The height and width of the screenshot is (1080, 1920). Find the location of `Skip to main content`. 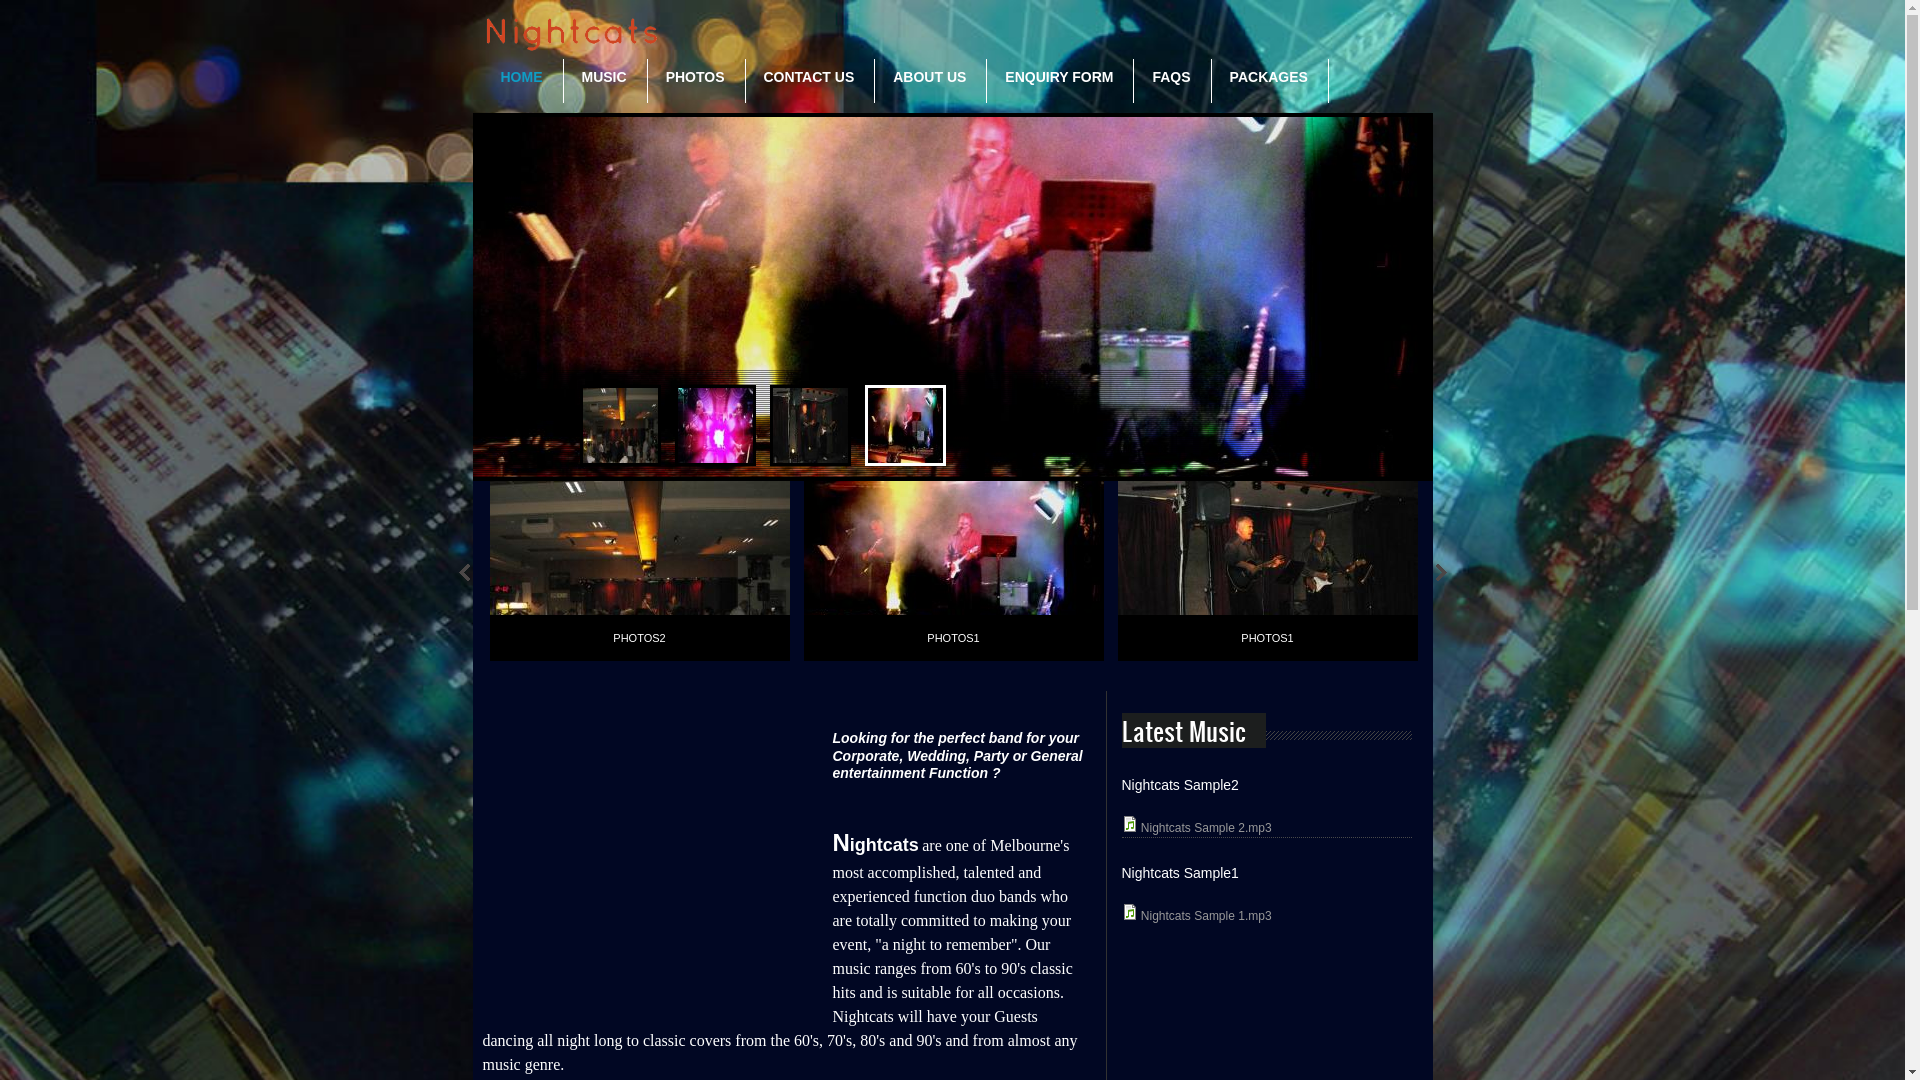

Skip to main content is located at coordinates (54, 0).